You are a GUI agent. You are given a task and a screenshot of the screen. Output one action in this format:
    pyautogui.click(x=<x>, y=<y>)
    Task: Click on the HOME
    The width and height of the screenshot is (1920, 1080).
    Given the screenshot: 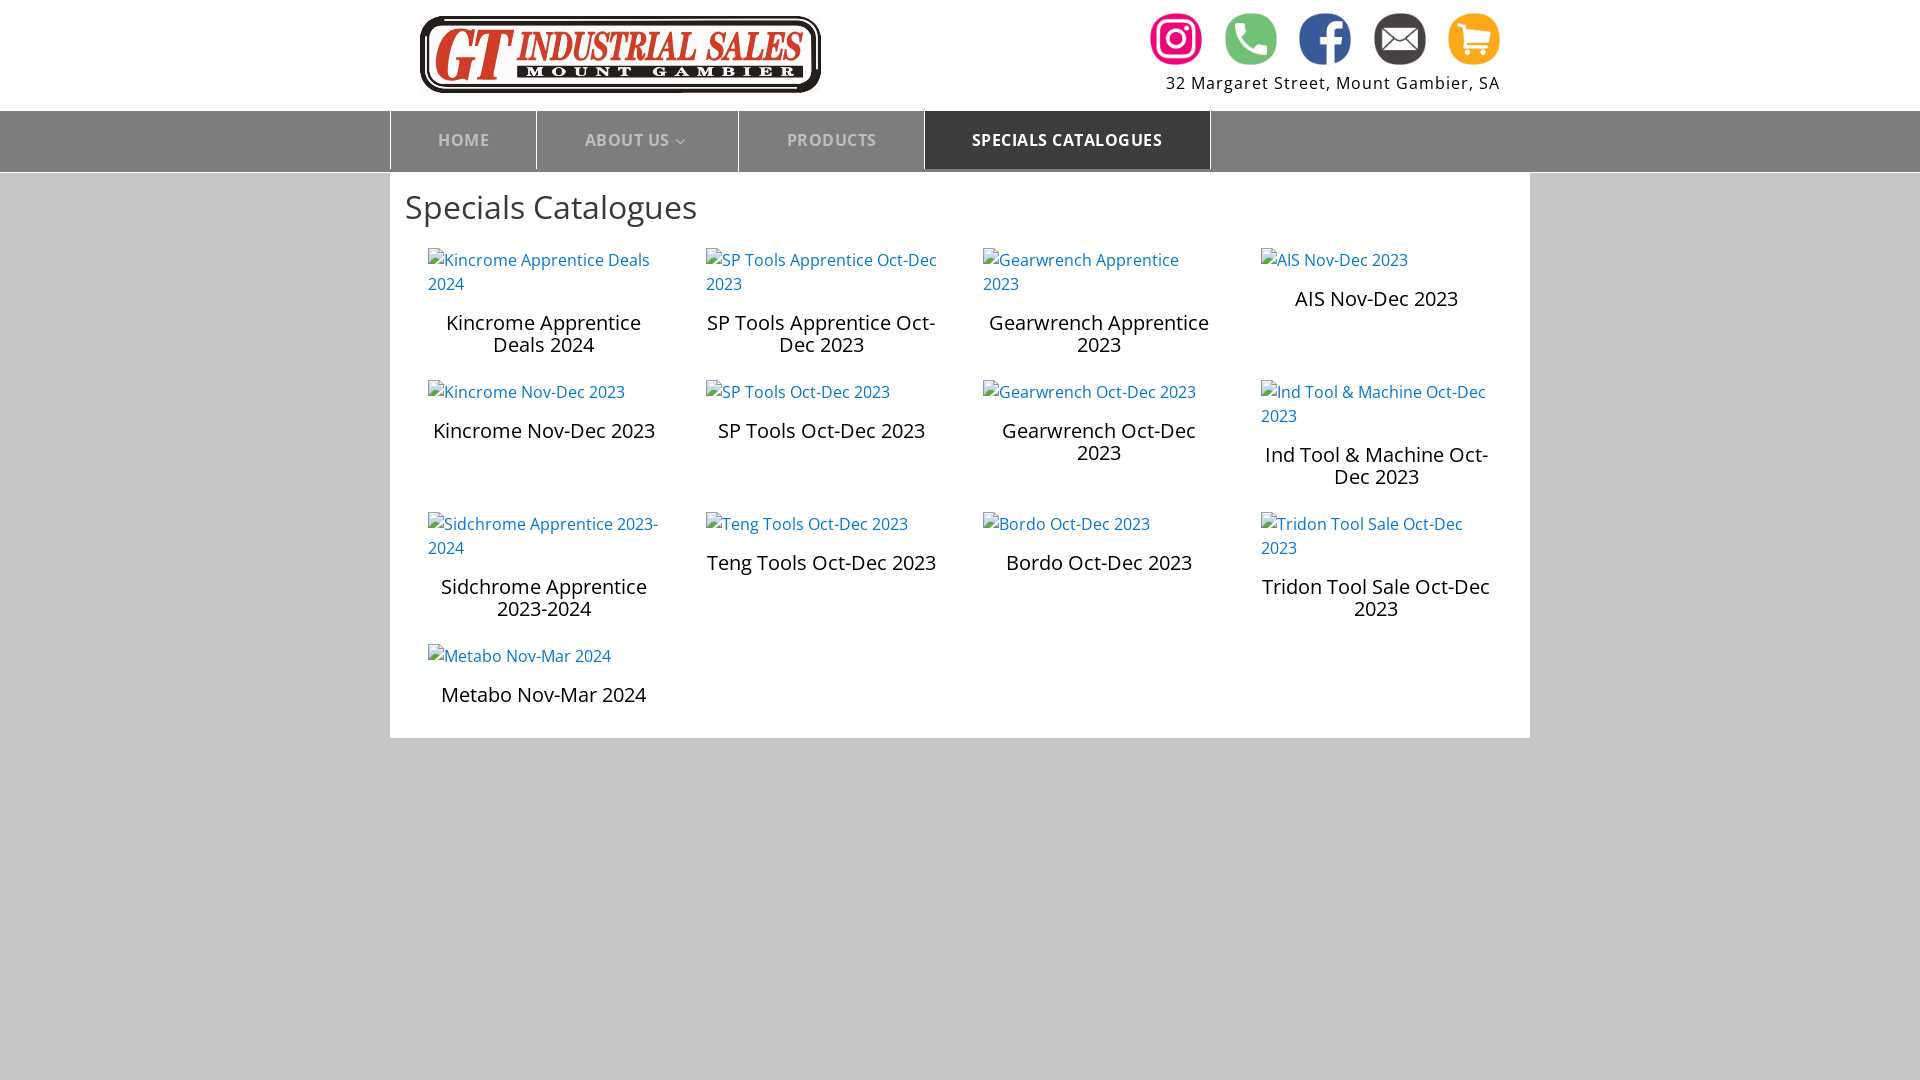 What is the action you would take?
    pyautogui.click(x=464, y=141)
    